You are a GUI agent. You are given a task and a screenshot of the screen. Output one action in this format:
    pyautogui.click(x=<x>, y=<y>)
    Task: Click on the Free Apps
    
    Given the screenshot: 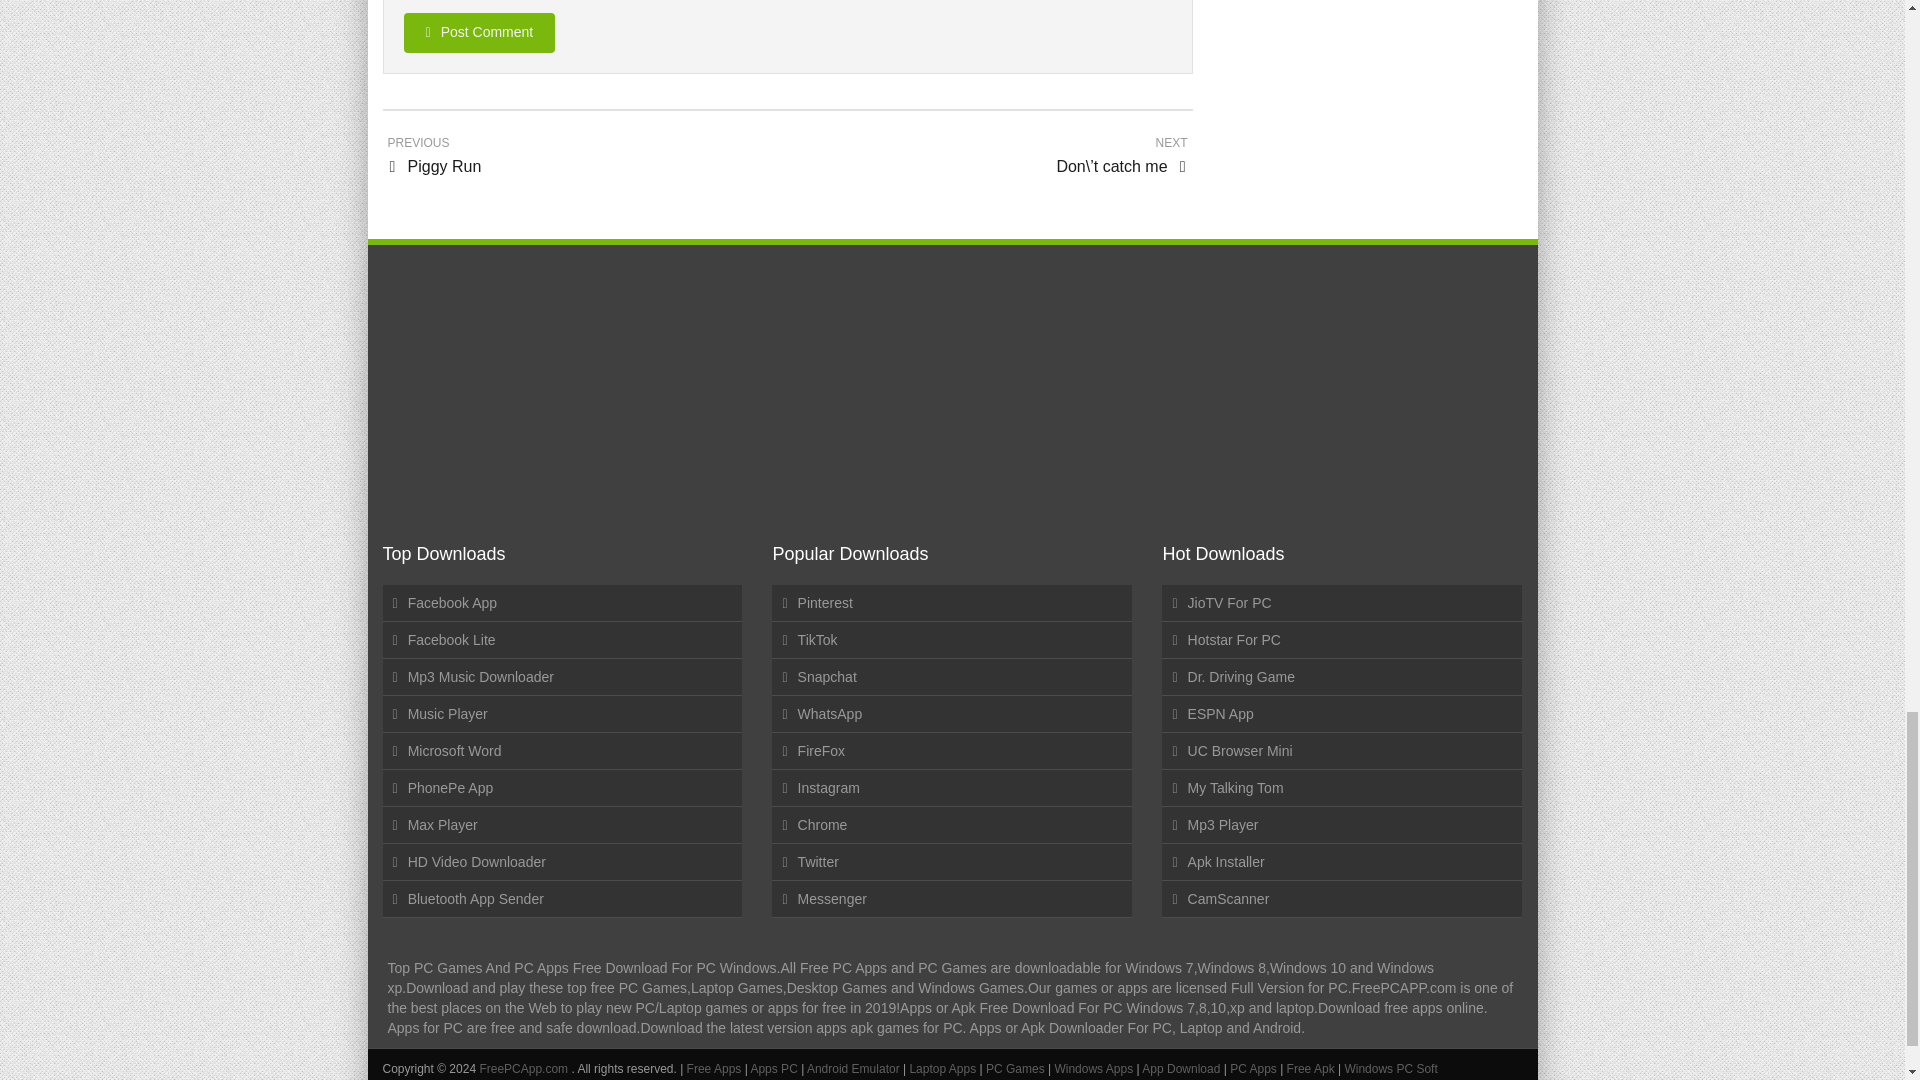 What is the action you would take?
    pyautogui.click(x=716, y=1068)
    